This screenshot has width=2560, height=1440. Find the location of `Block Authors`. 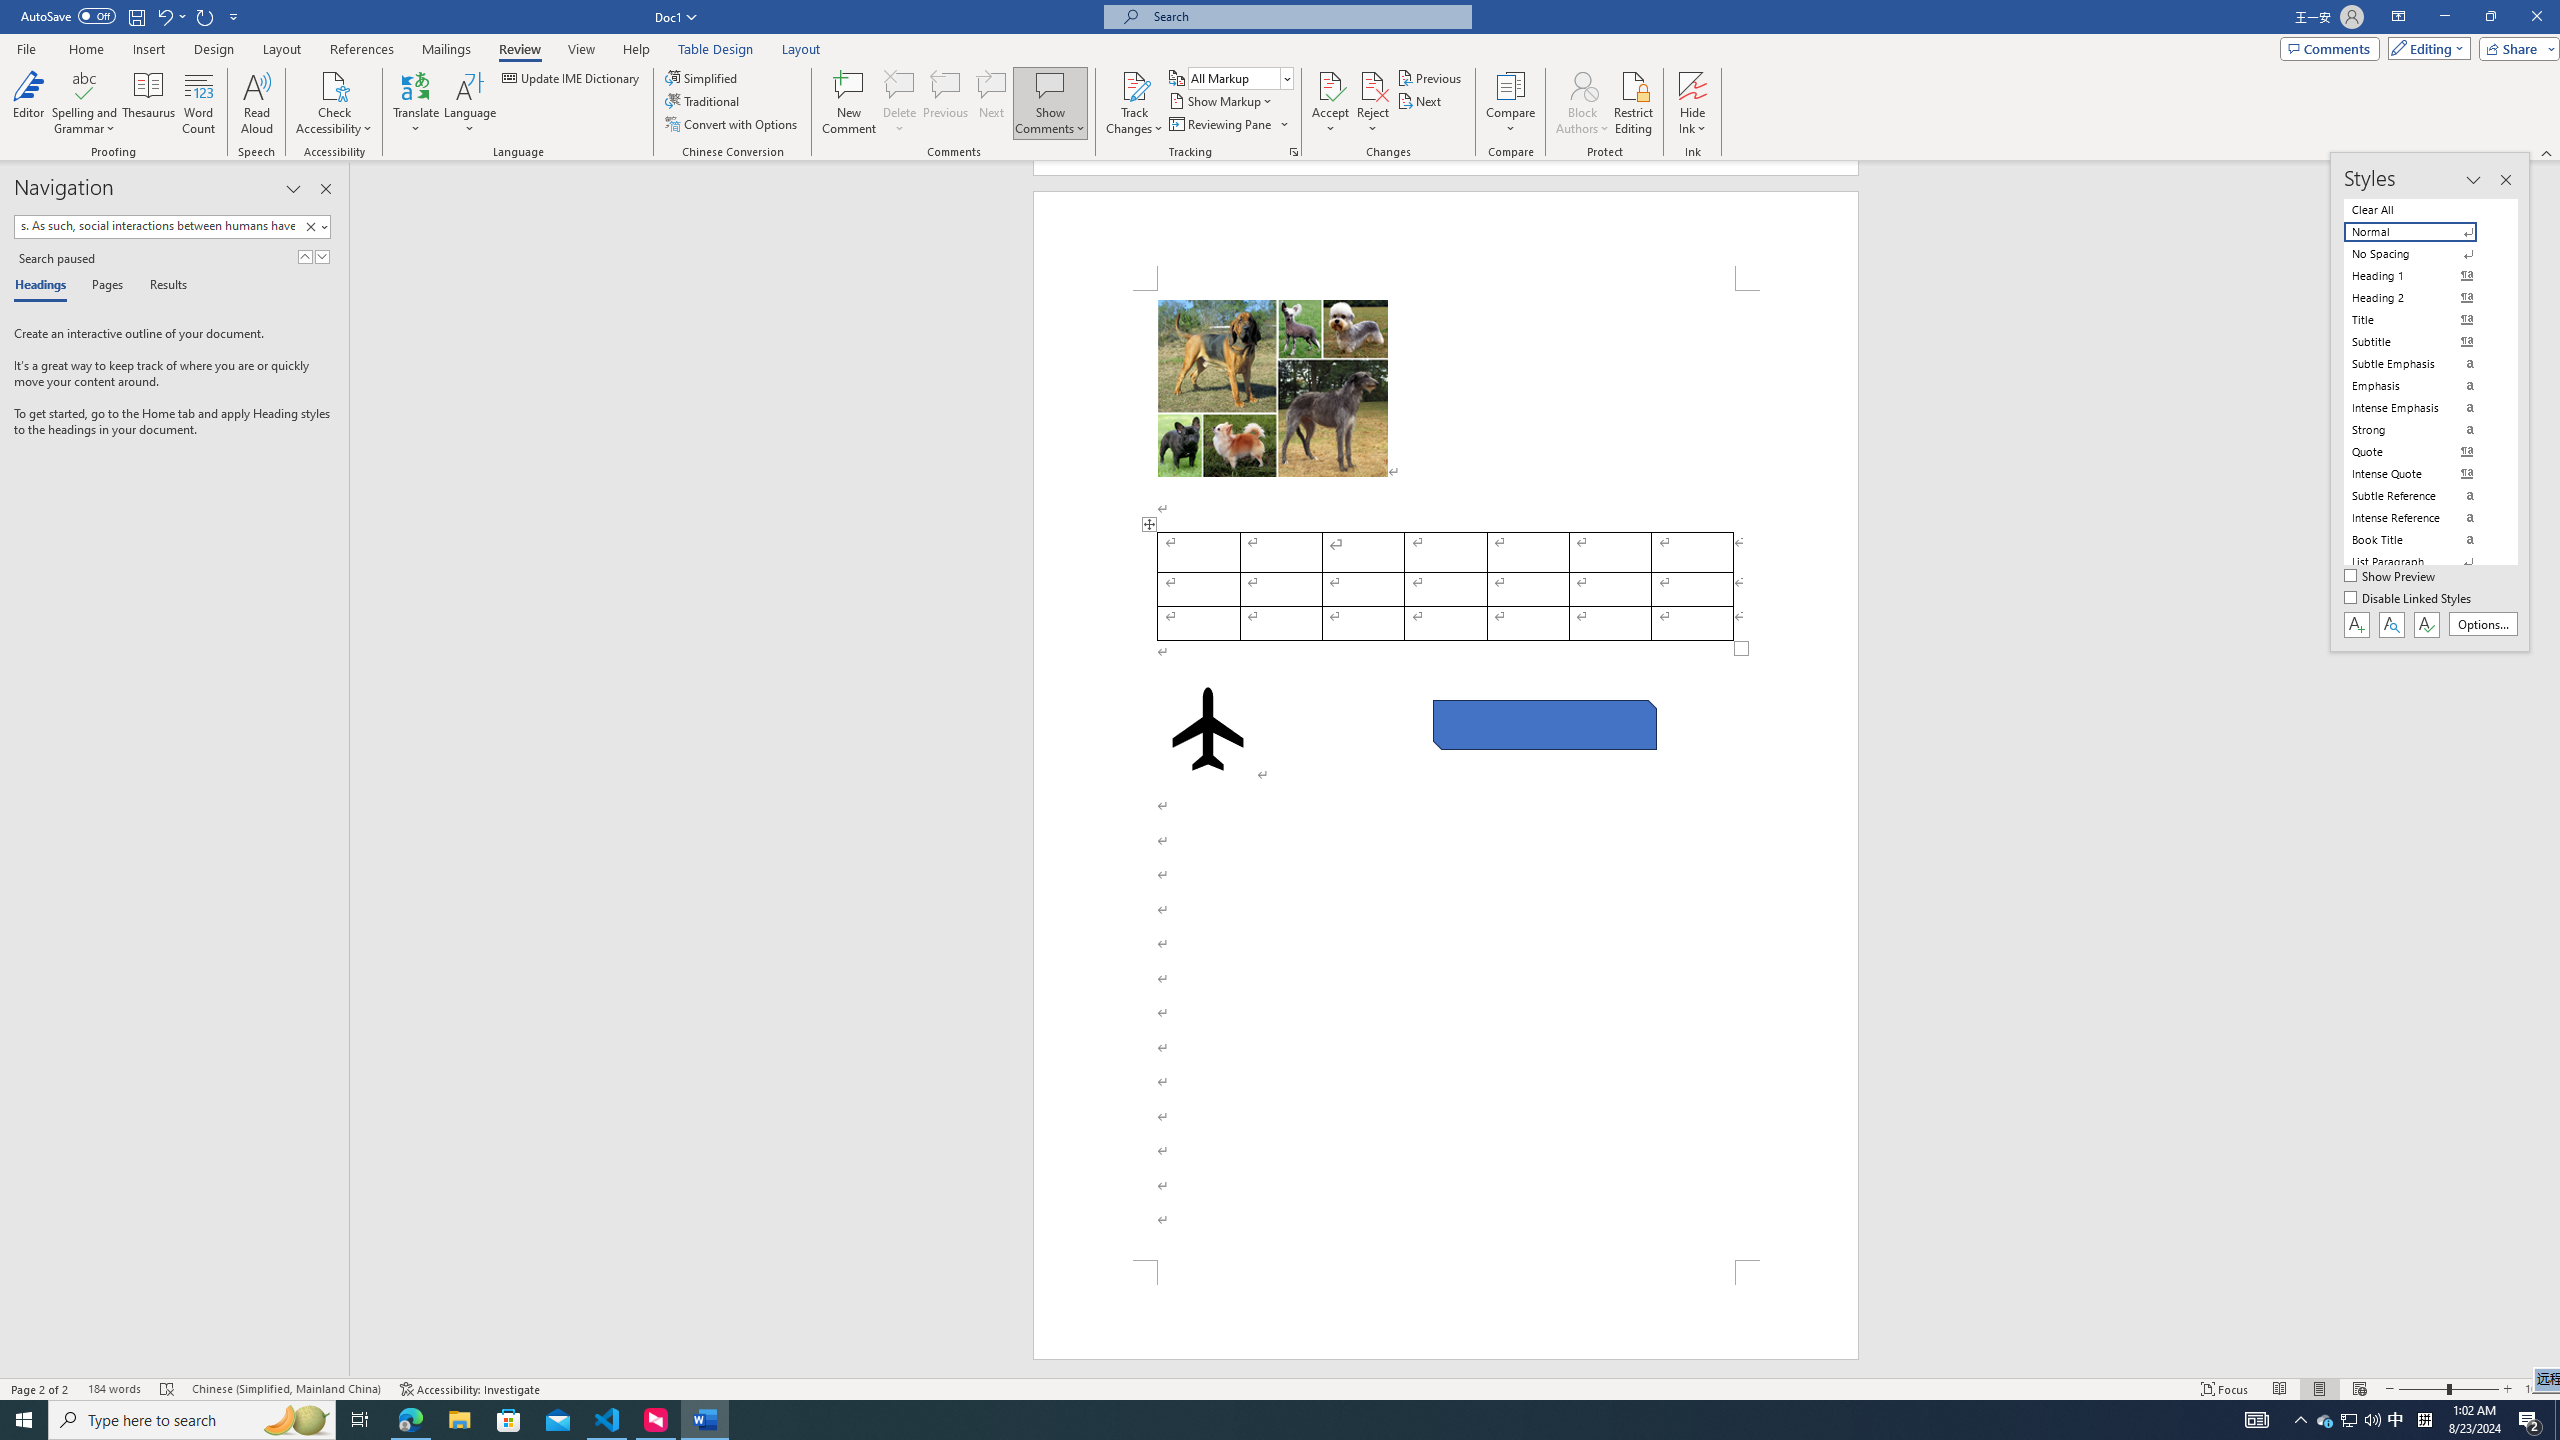

Block Authors is located at coordinates (1582, 103).